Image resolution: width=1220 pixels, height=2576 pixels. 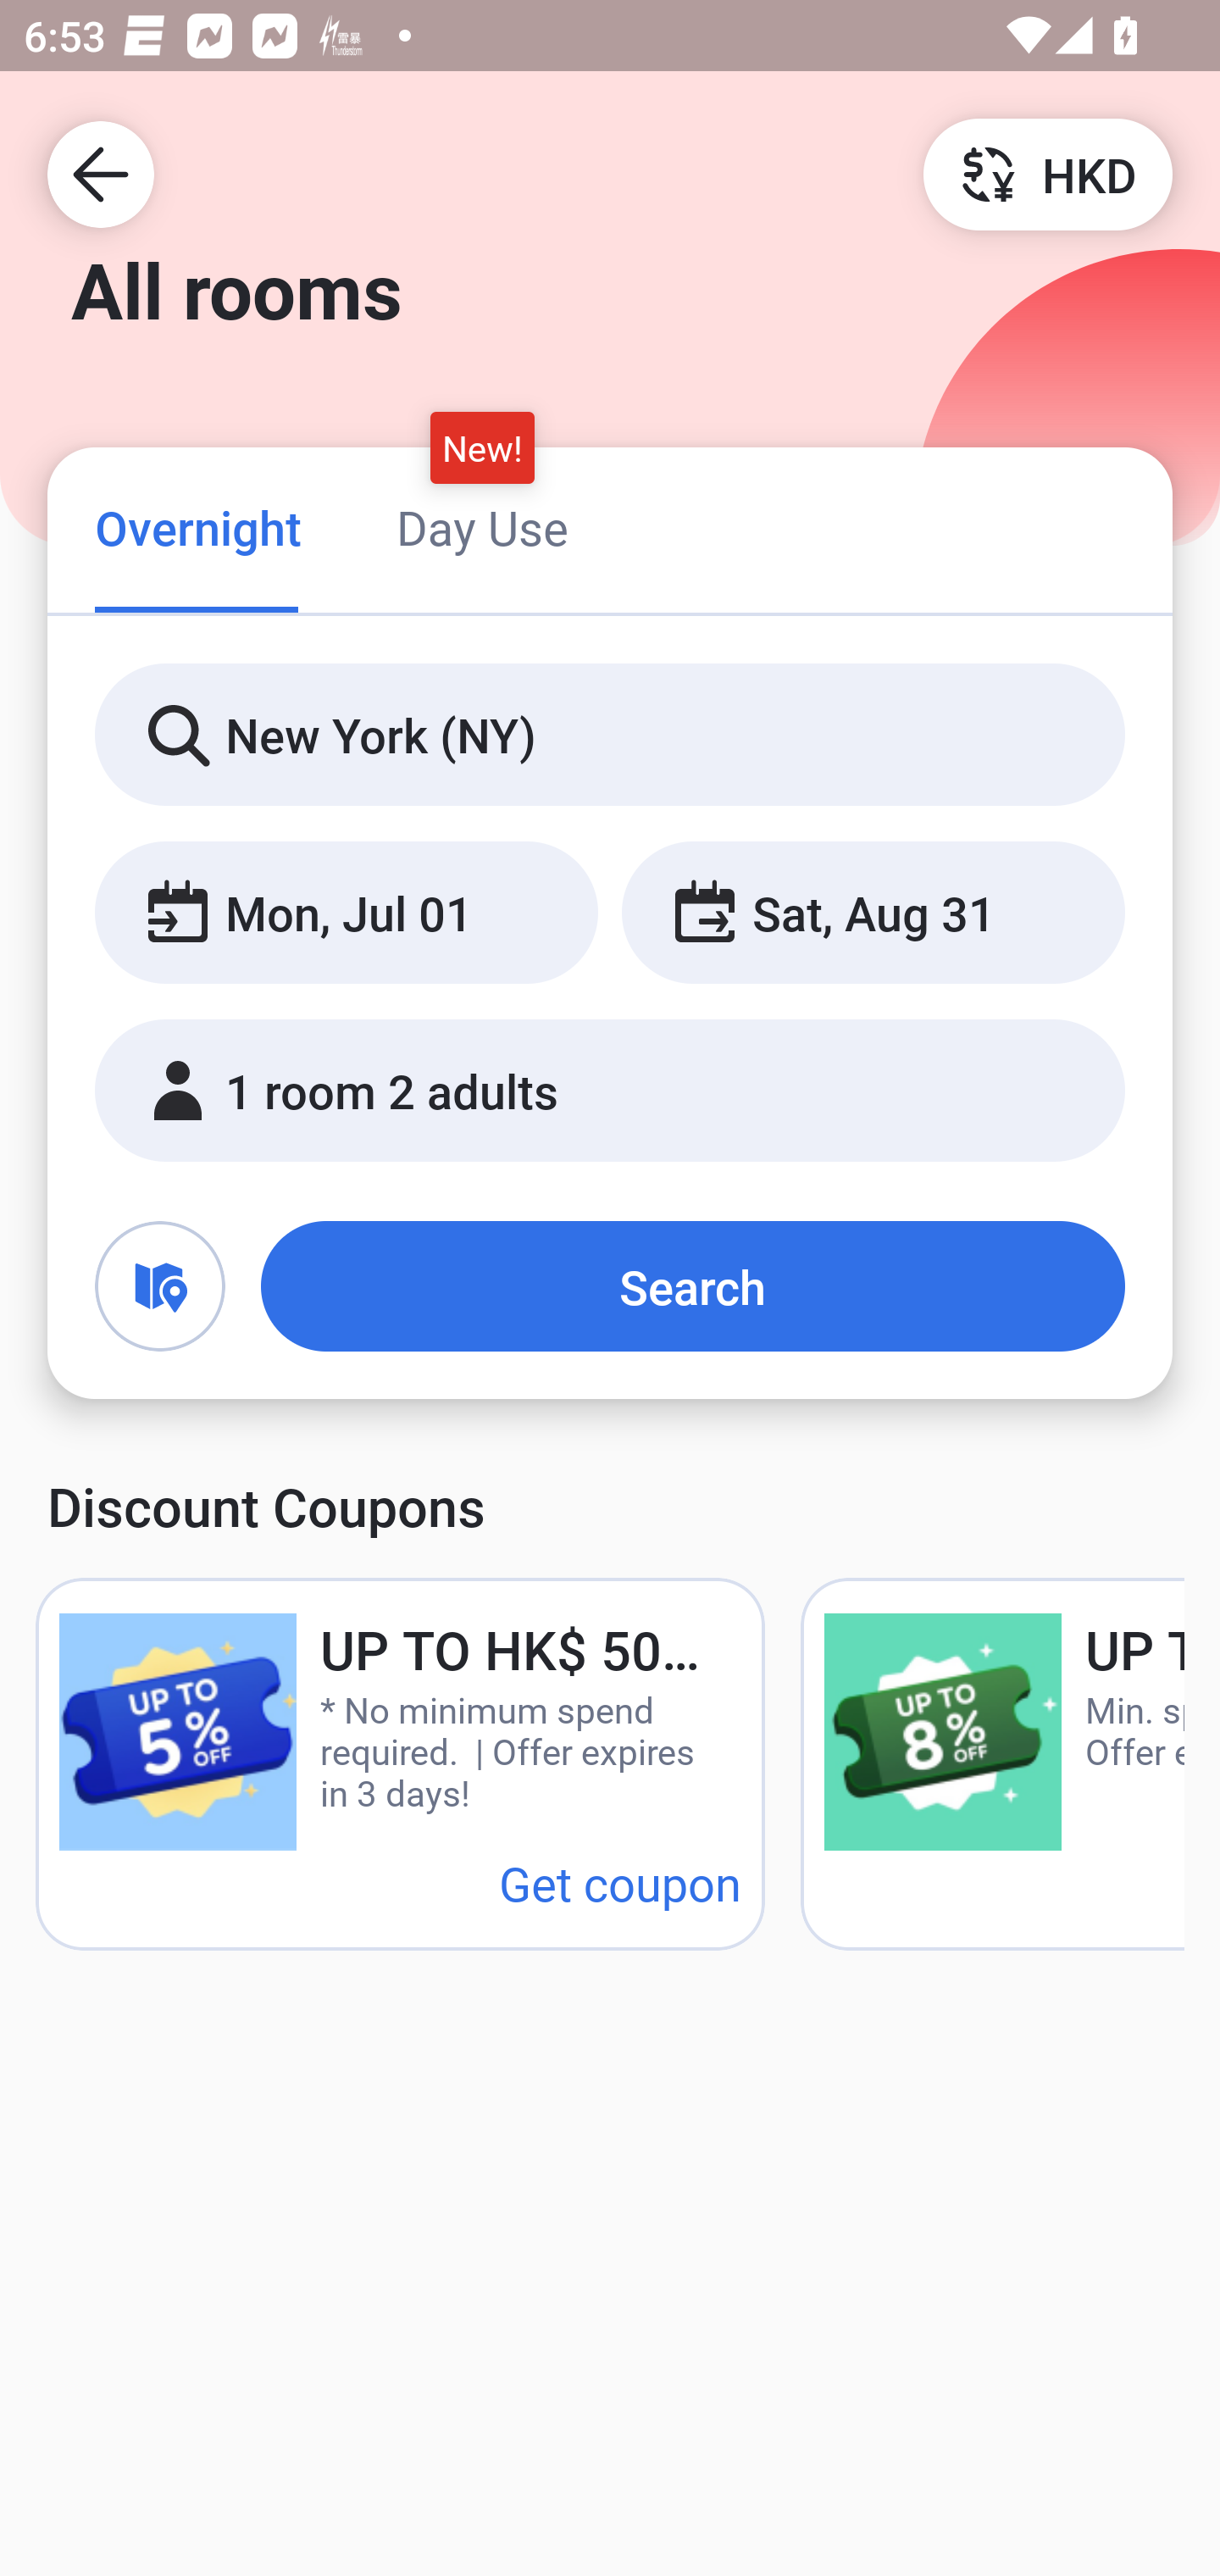 What do you see at coordinates (610, 736) in the screenshot?
I see `New York (NY)` at bounding box center [610, 736].